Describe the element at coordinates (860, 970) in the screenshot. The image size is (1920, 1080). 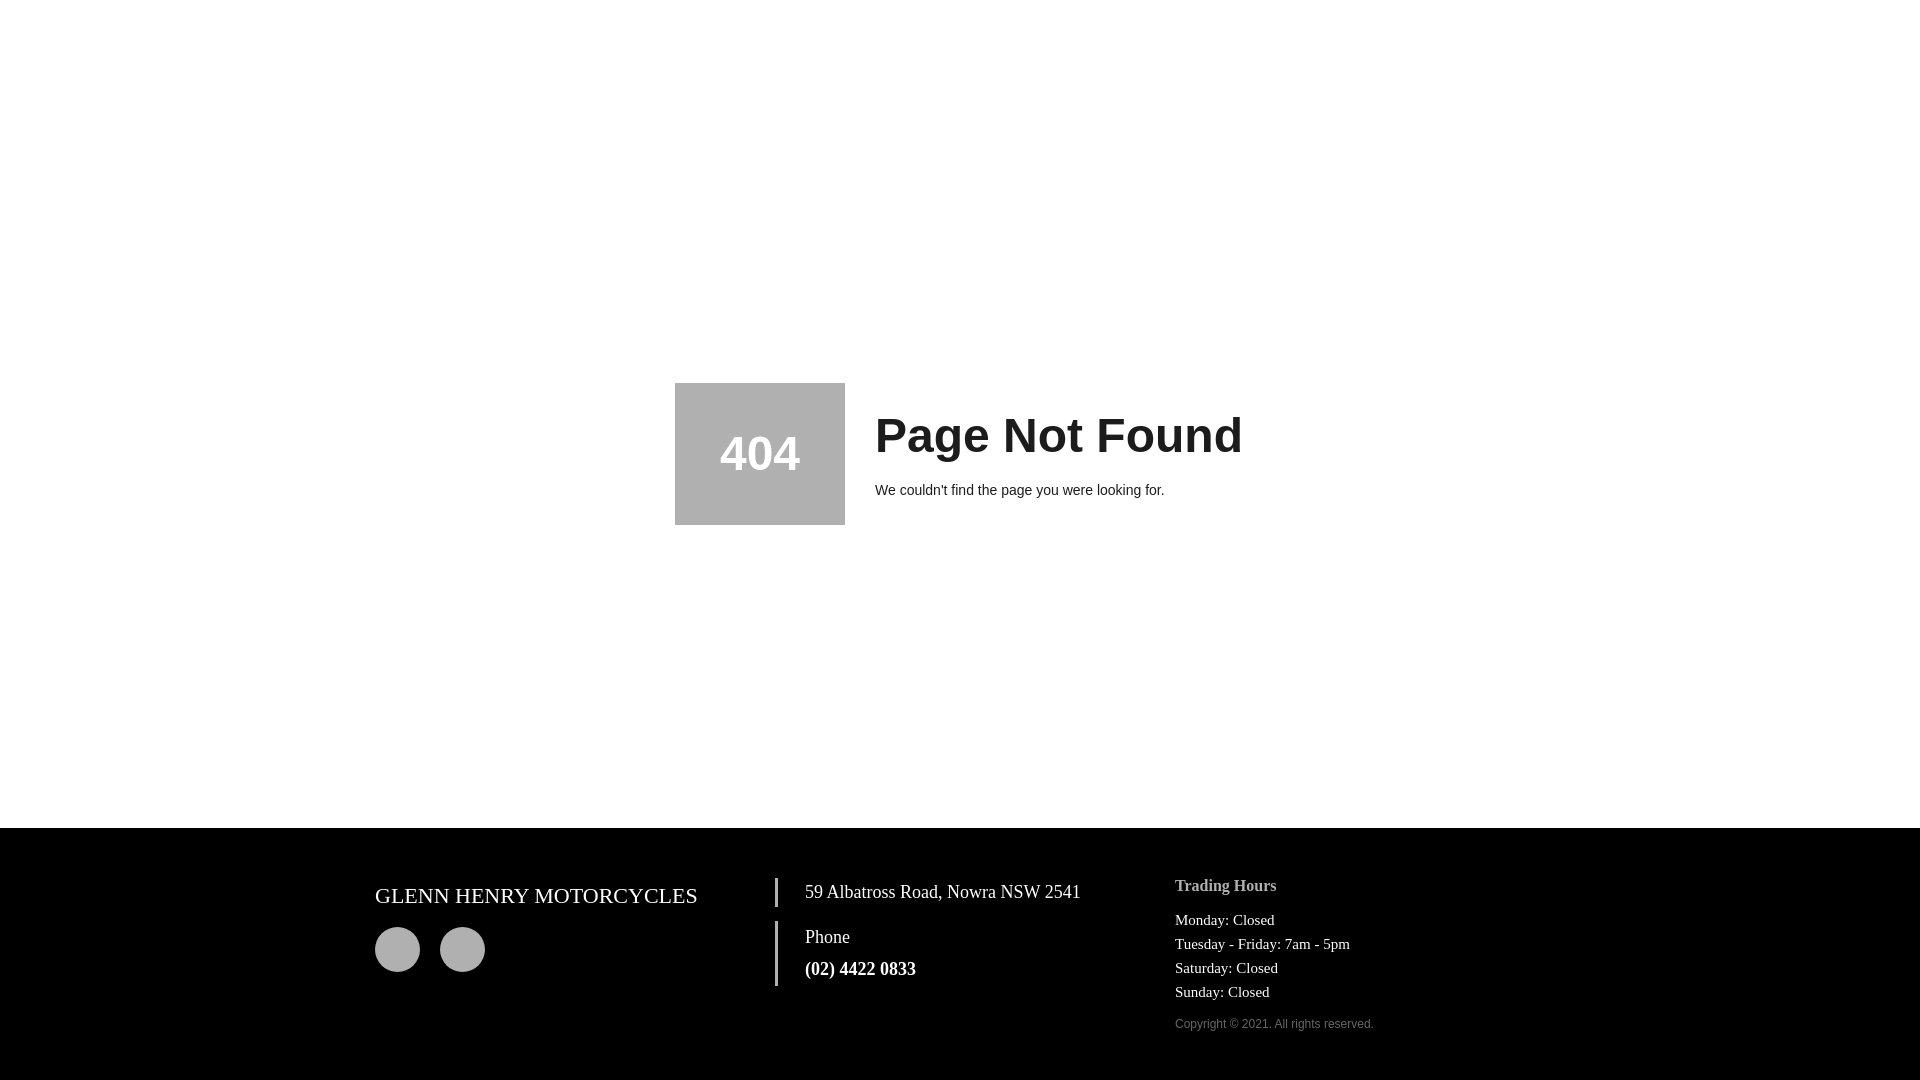
I see `(02) 4422 0833` at that location.